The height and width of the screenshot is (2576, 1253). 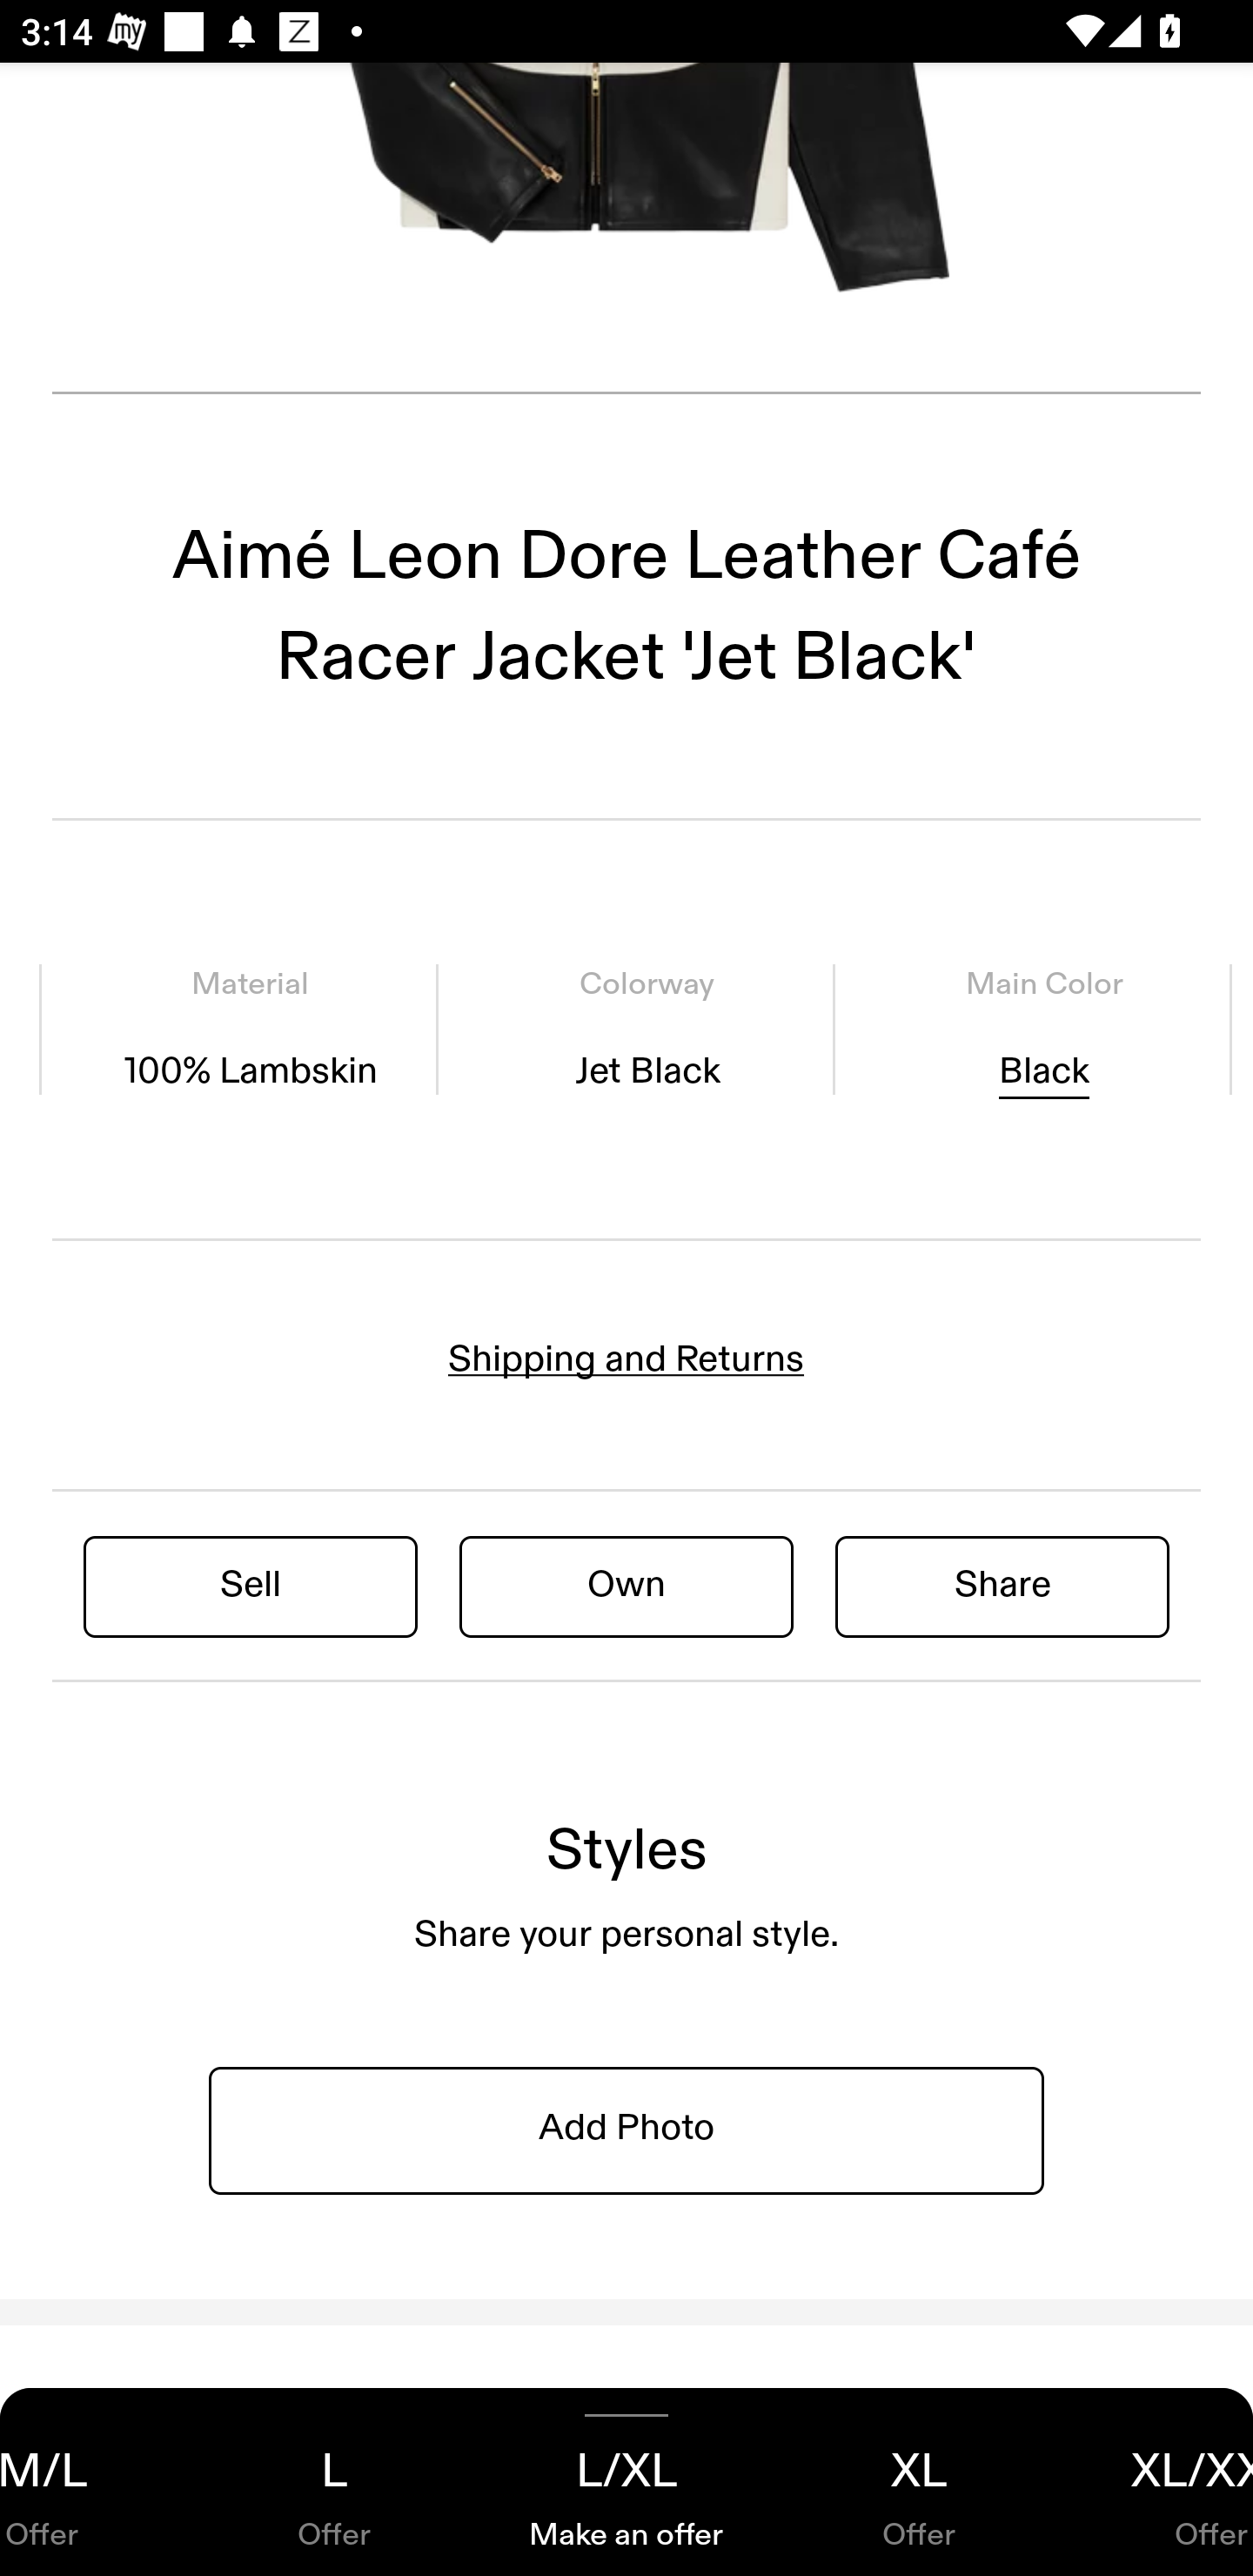 What do you see at coordinates (94, 2482) in the screenshot?
I see `M/L Offer` at bounding box center [94, 2482].